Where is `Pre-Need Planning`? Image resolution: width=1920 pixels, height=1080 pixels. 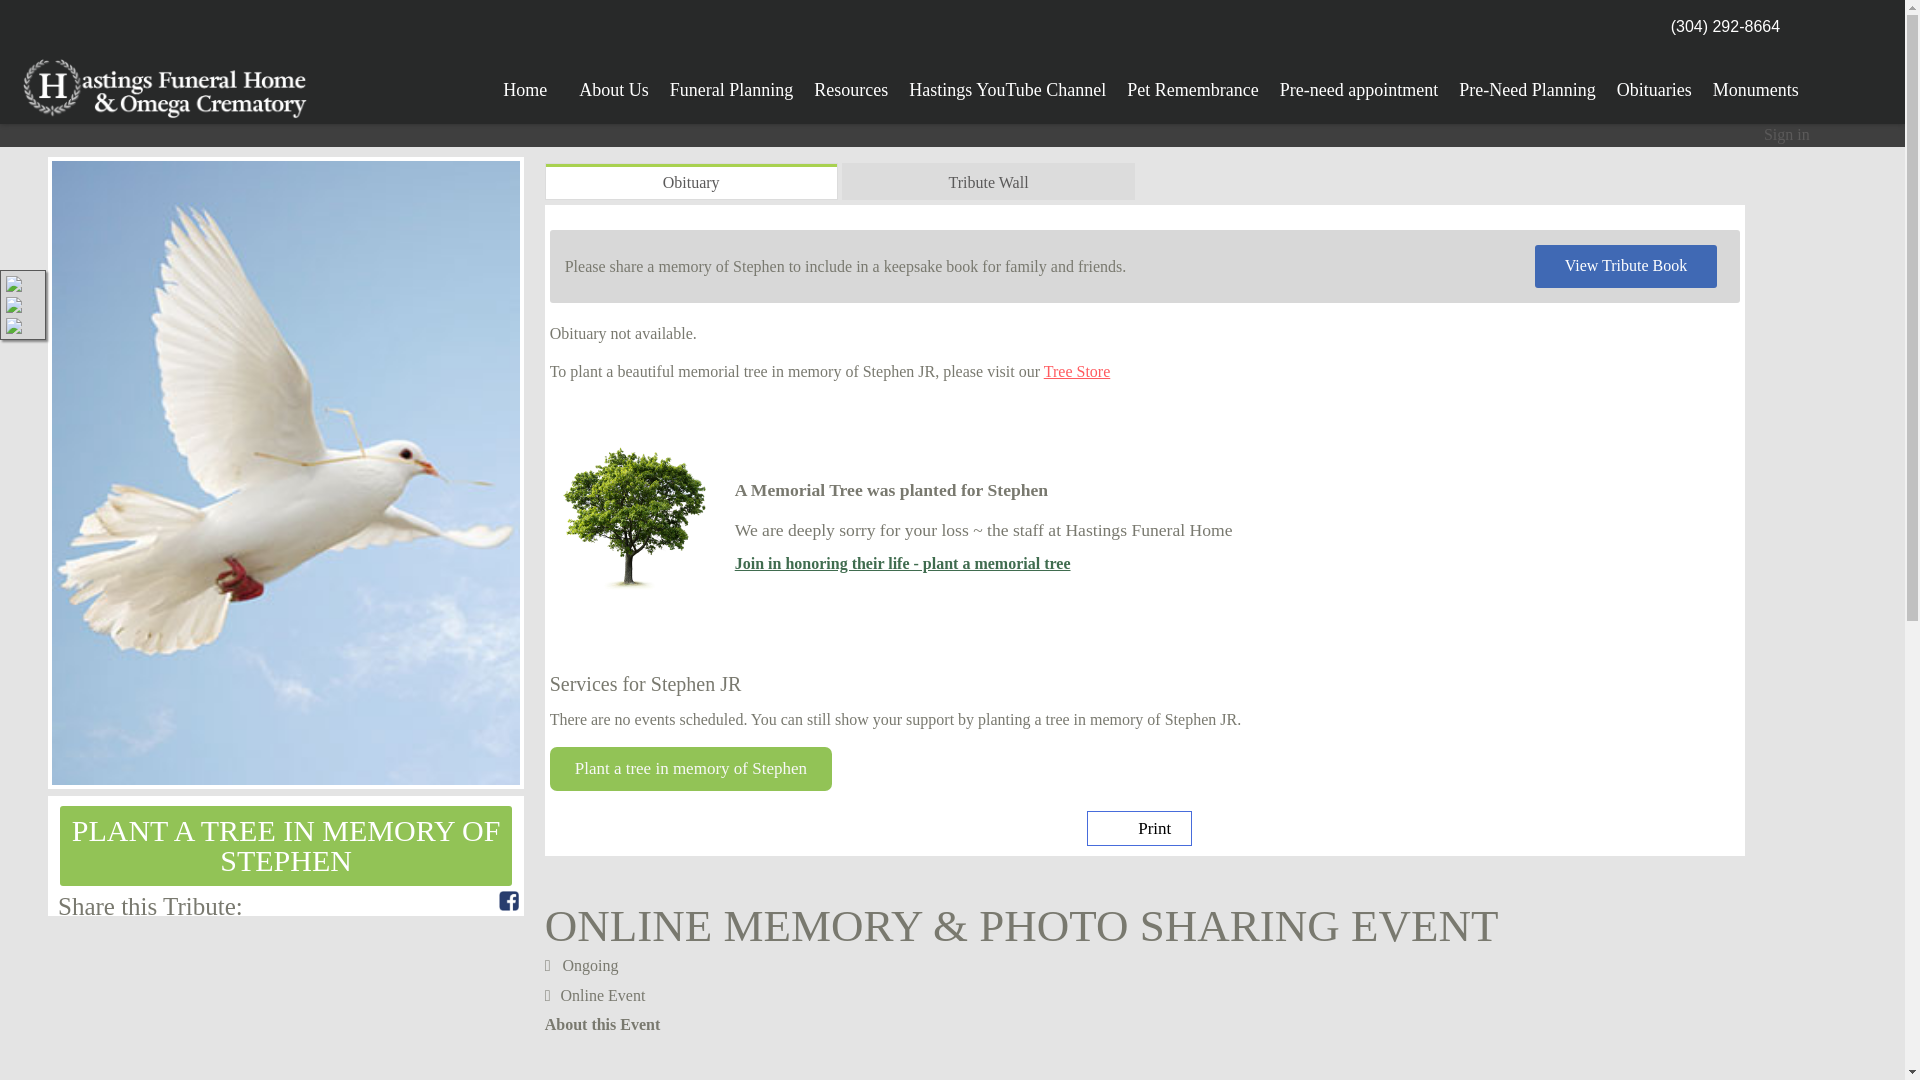
Pre-Need Planning is located at coordinates (1527, 83).